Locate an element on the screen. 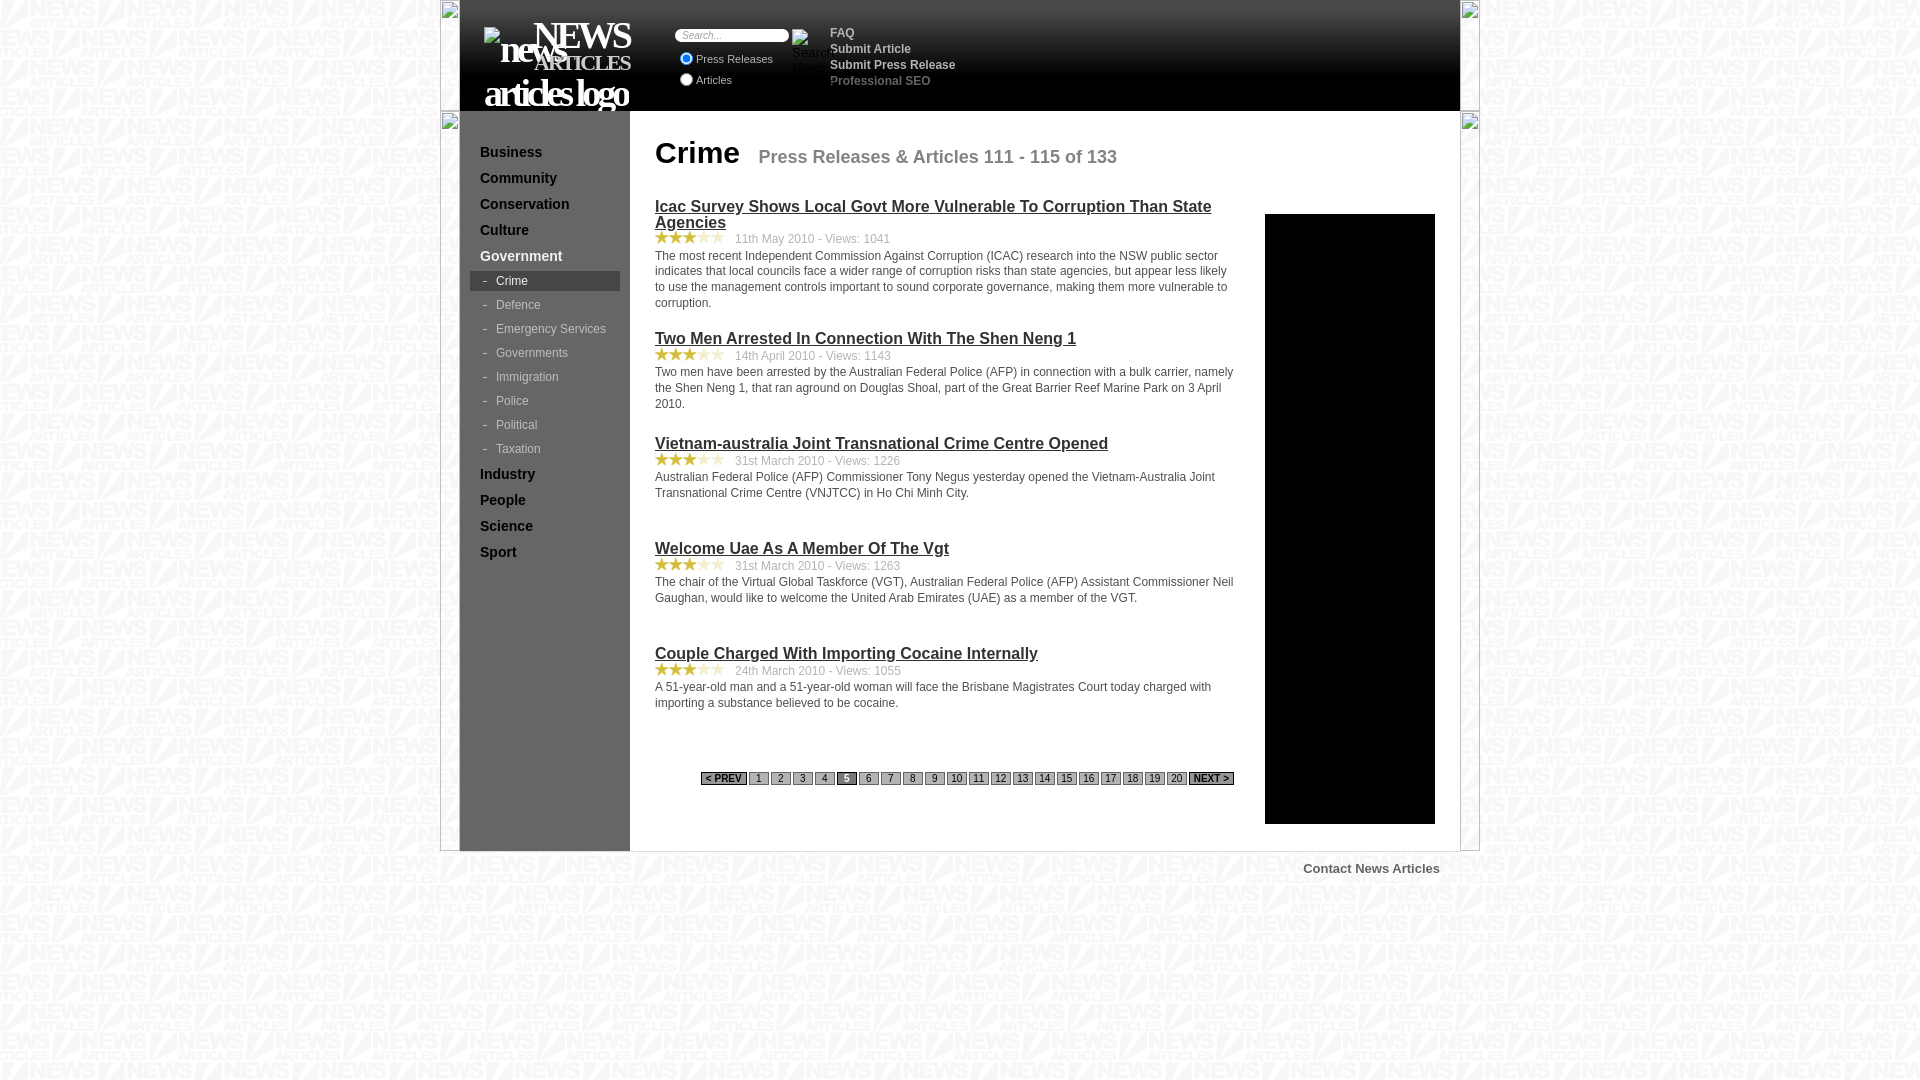  3 Star Rating is located at coordinates (676, 237).